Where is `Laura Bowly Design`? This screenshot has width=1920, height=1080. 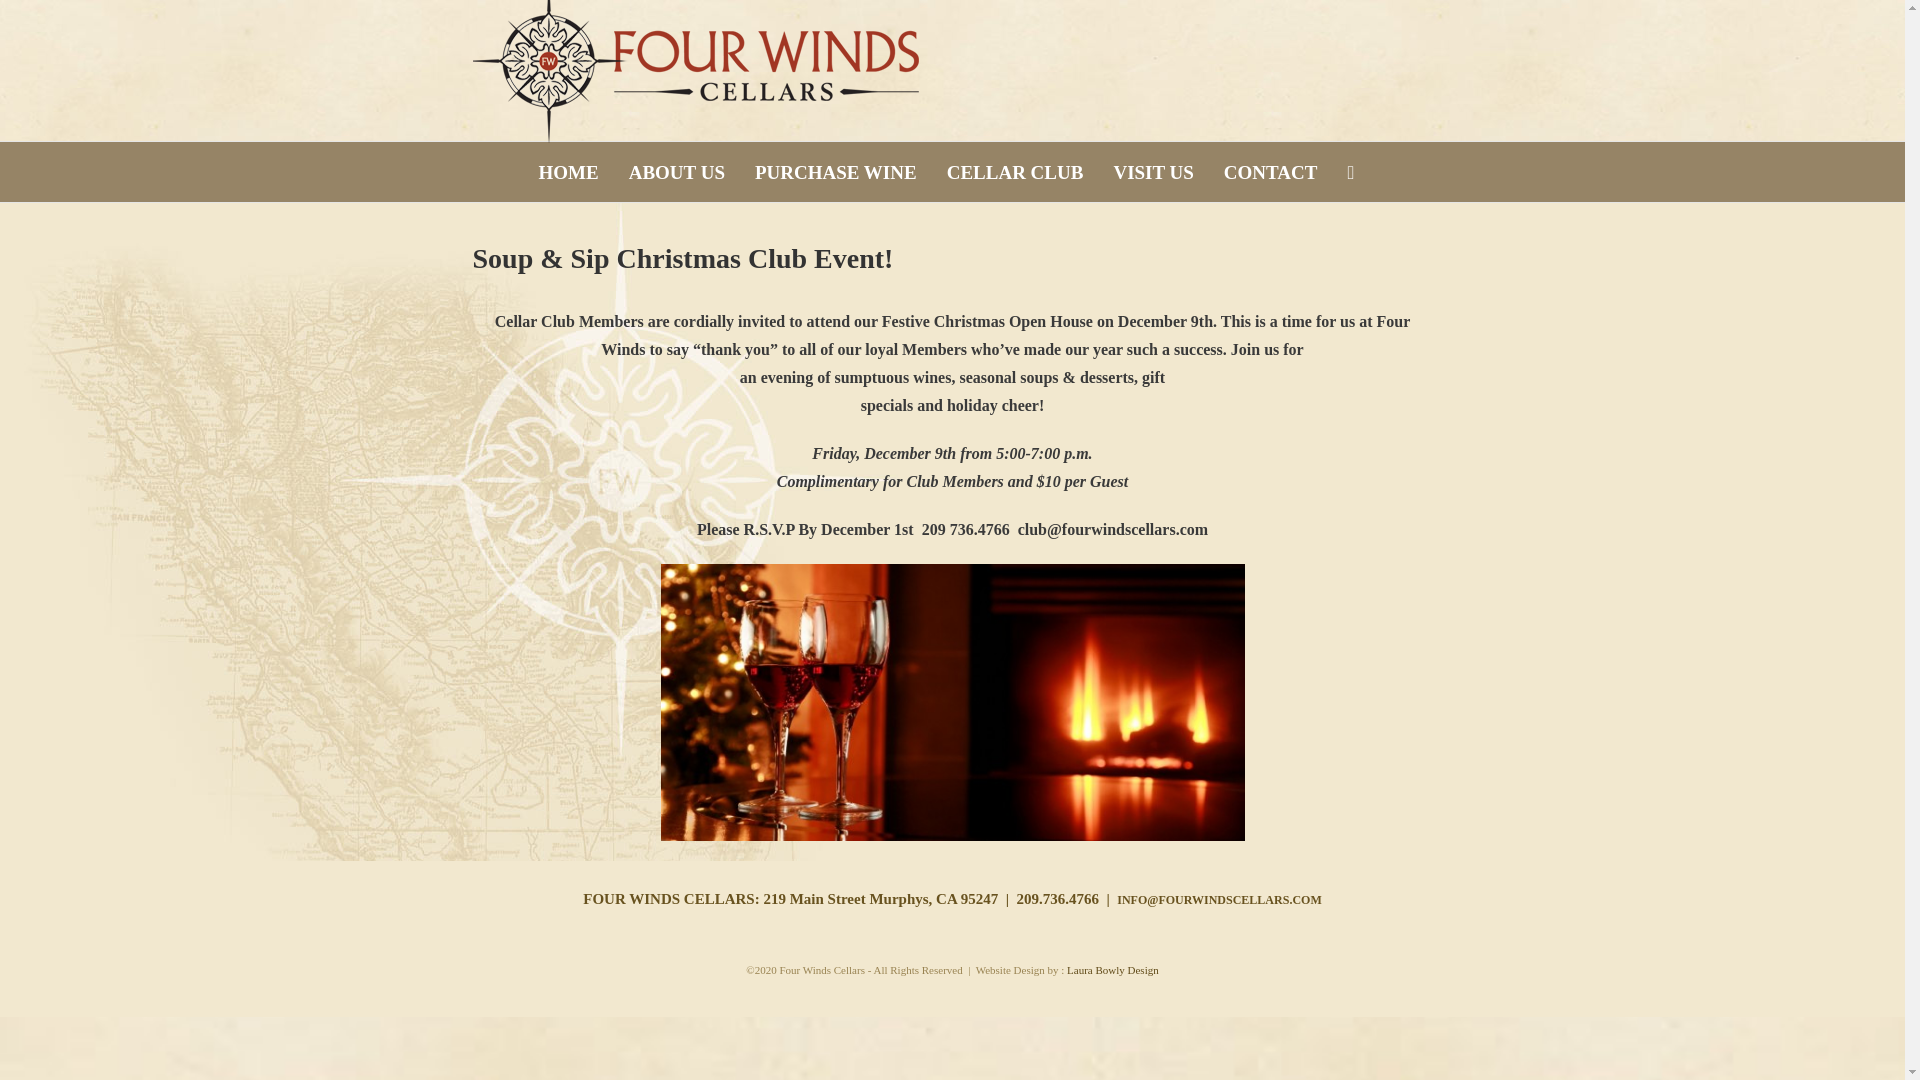 Laura Bowly Design is located at coordinates (1113, 970).